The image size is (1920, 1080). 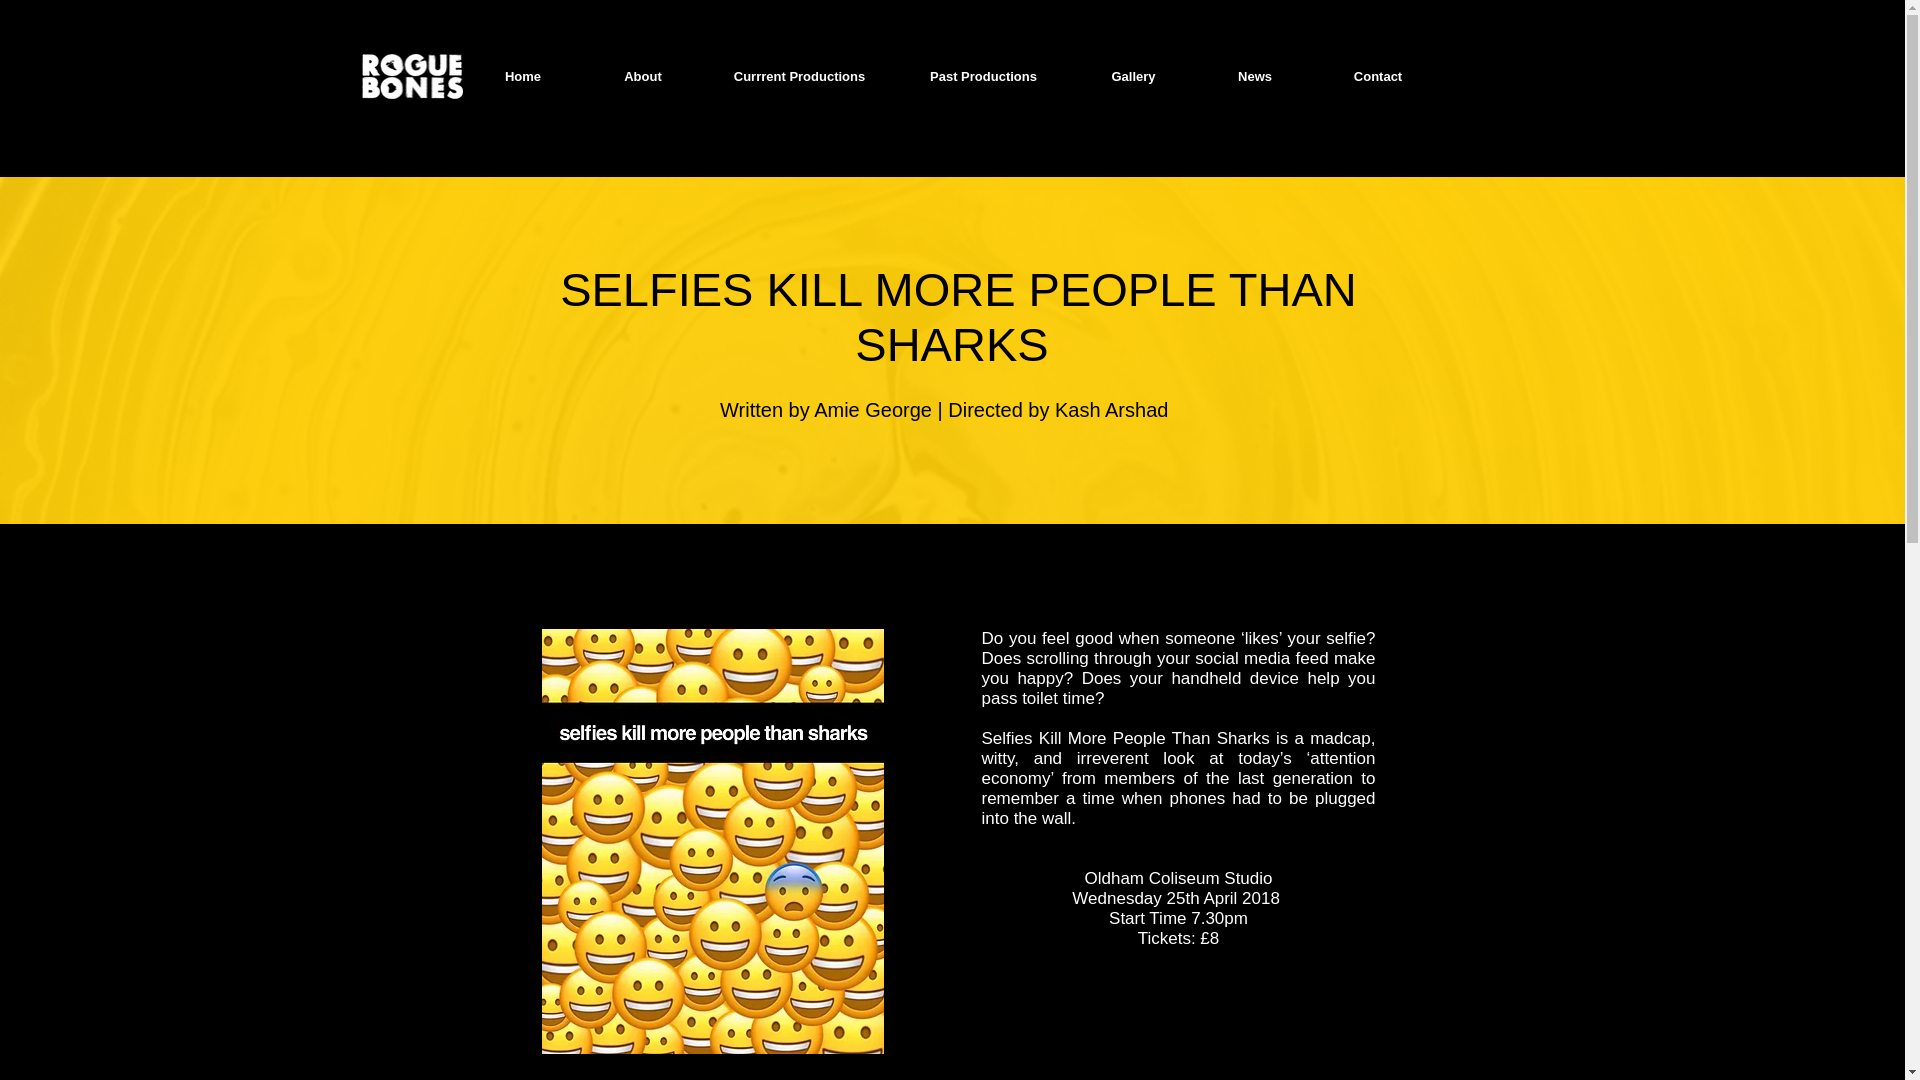 What do you see at coordinates (522, 76) in the screenshot?
I see `Home` at bounding box center [522, 76].